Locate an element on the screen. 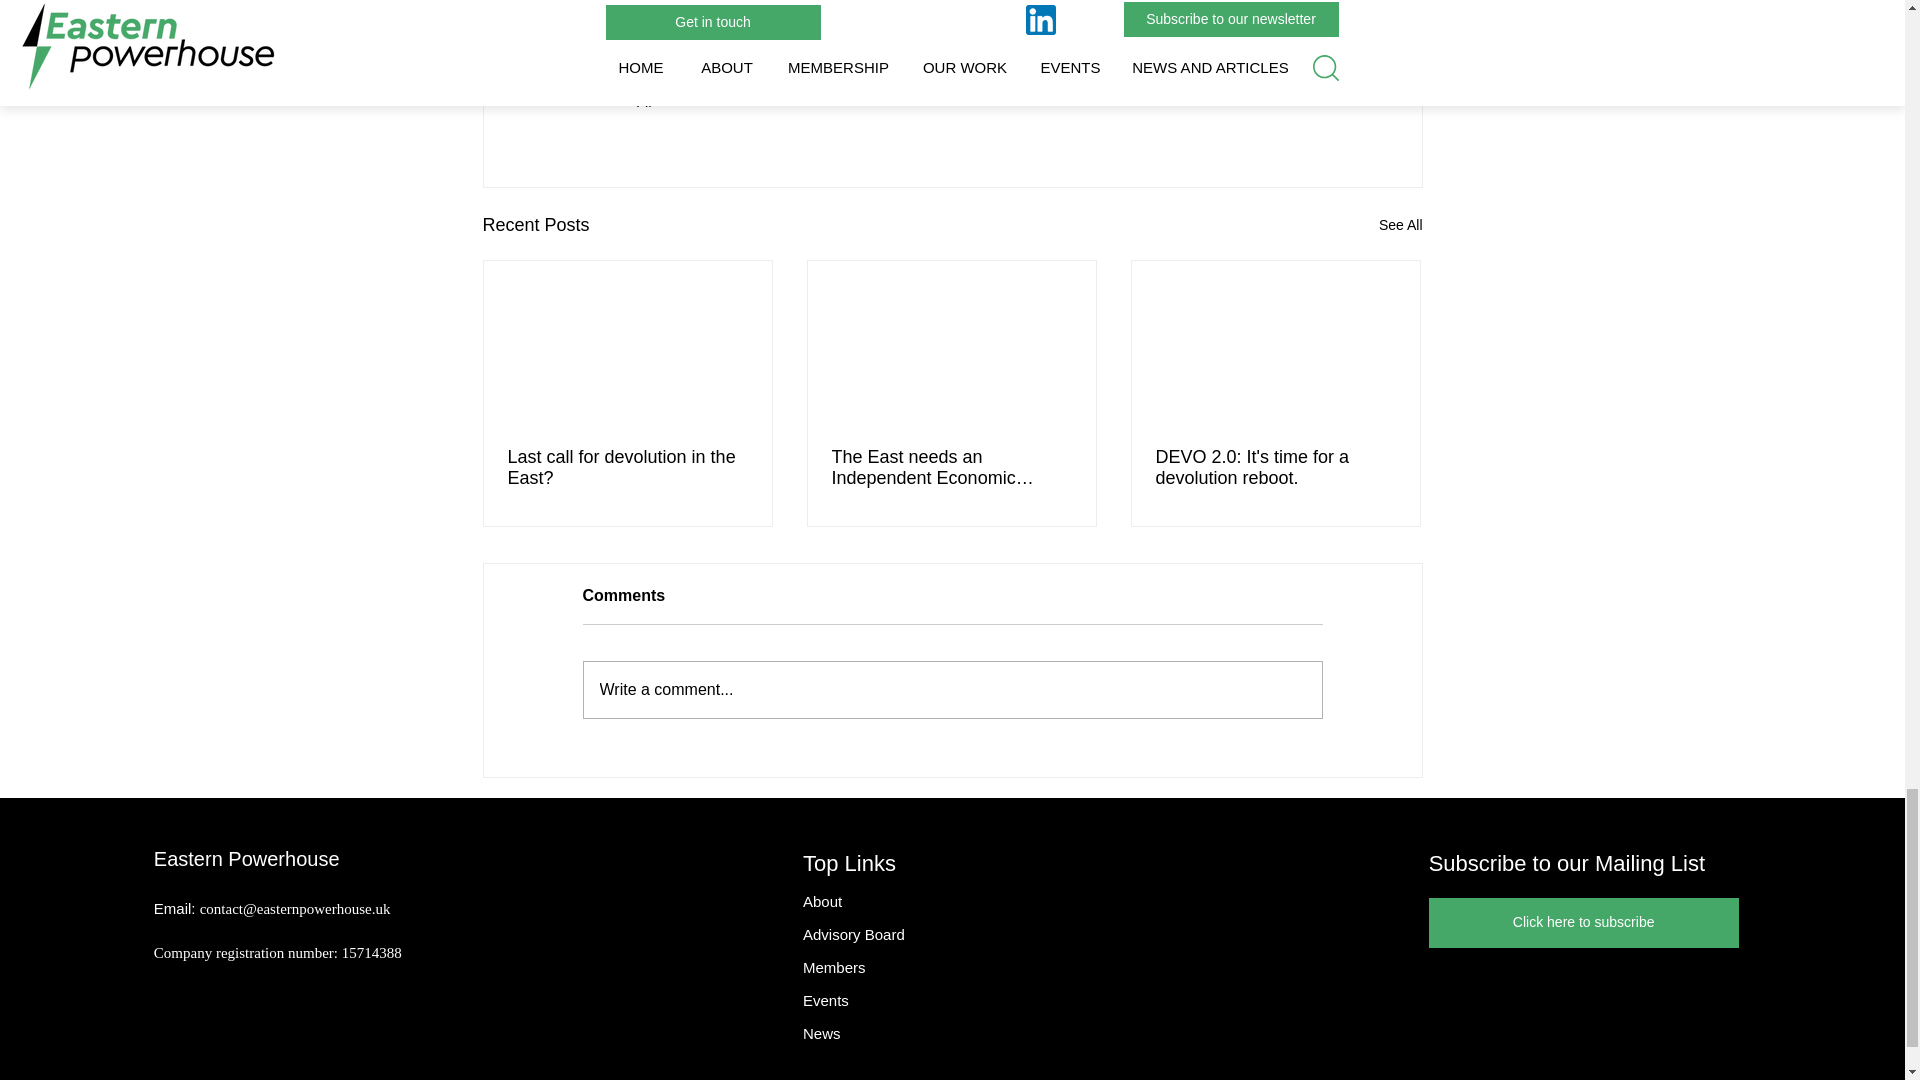 The image size is (1920, 1080). Events is located at coordinates (825, 1000).